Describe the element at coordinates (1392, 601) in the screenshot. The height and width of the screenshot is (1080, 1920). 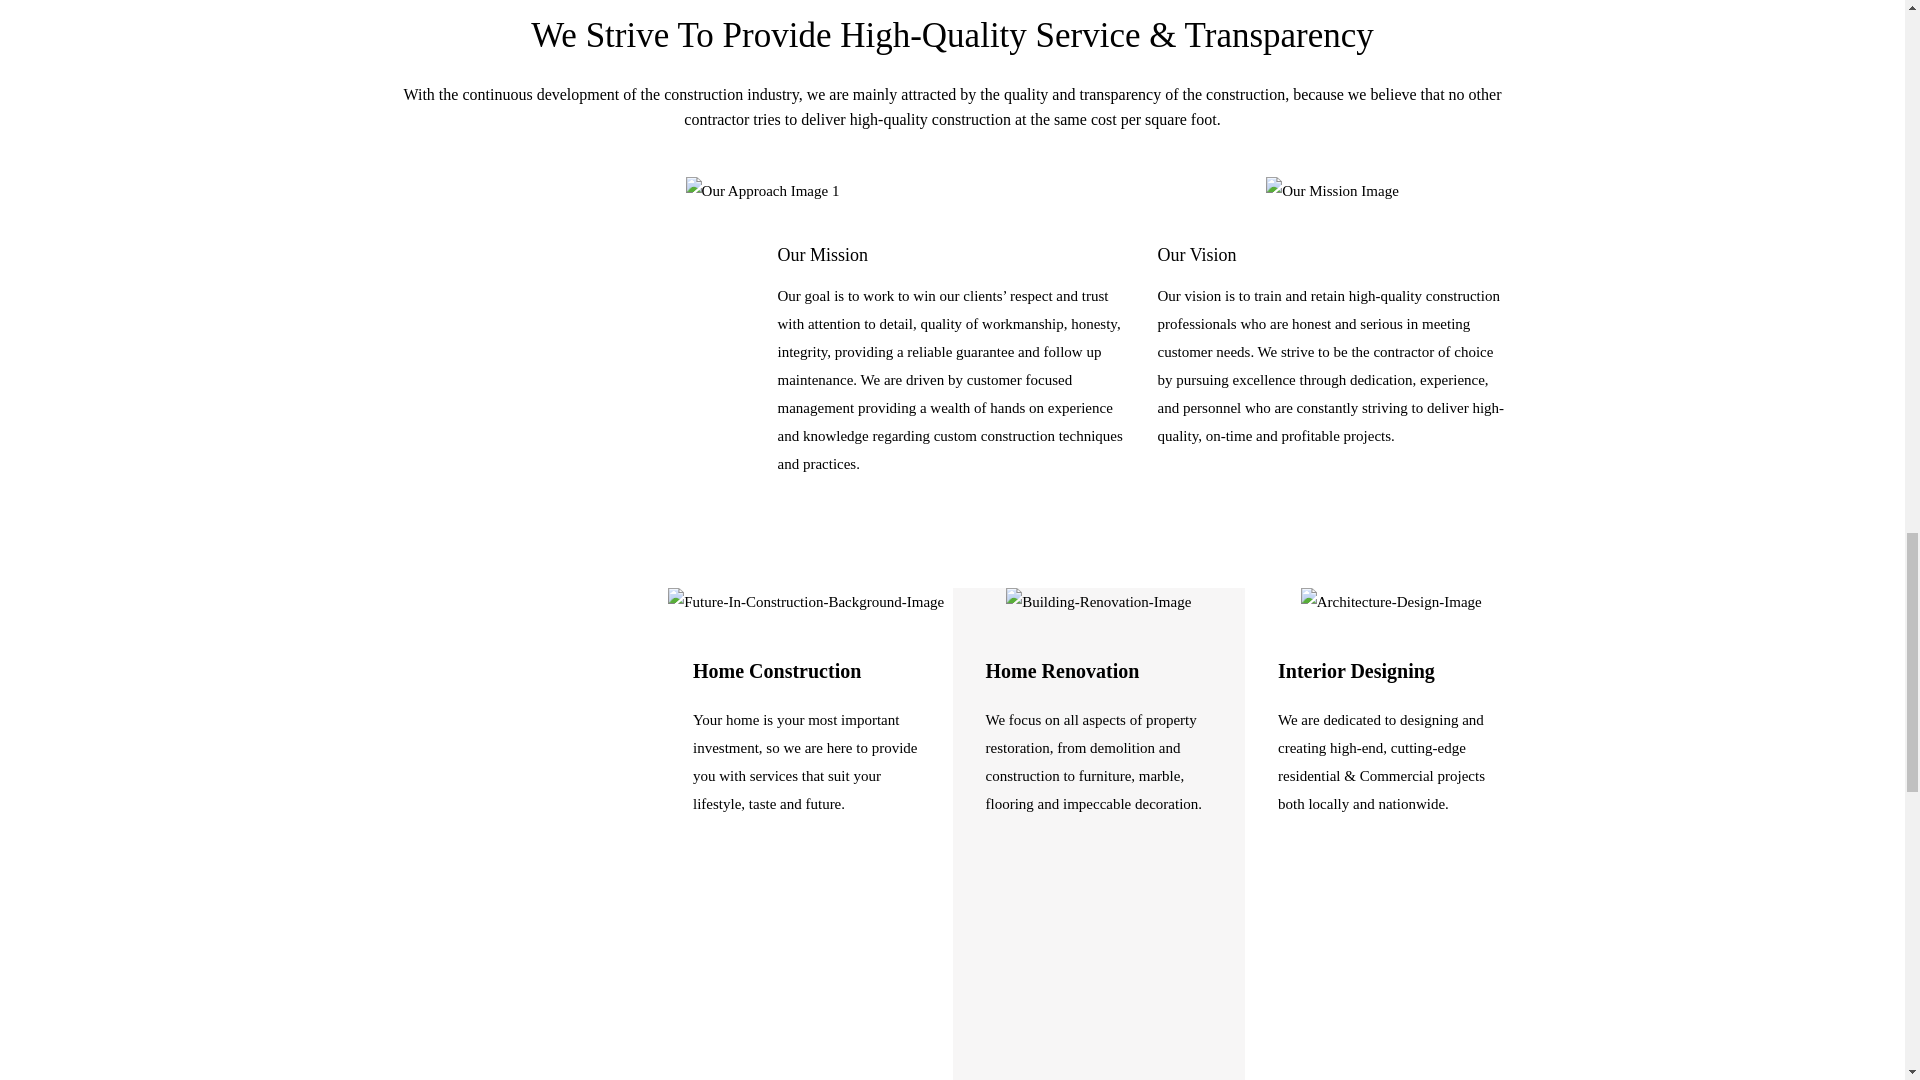
I see `Company Overview 6` at that location.